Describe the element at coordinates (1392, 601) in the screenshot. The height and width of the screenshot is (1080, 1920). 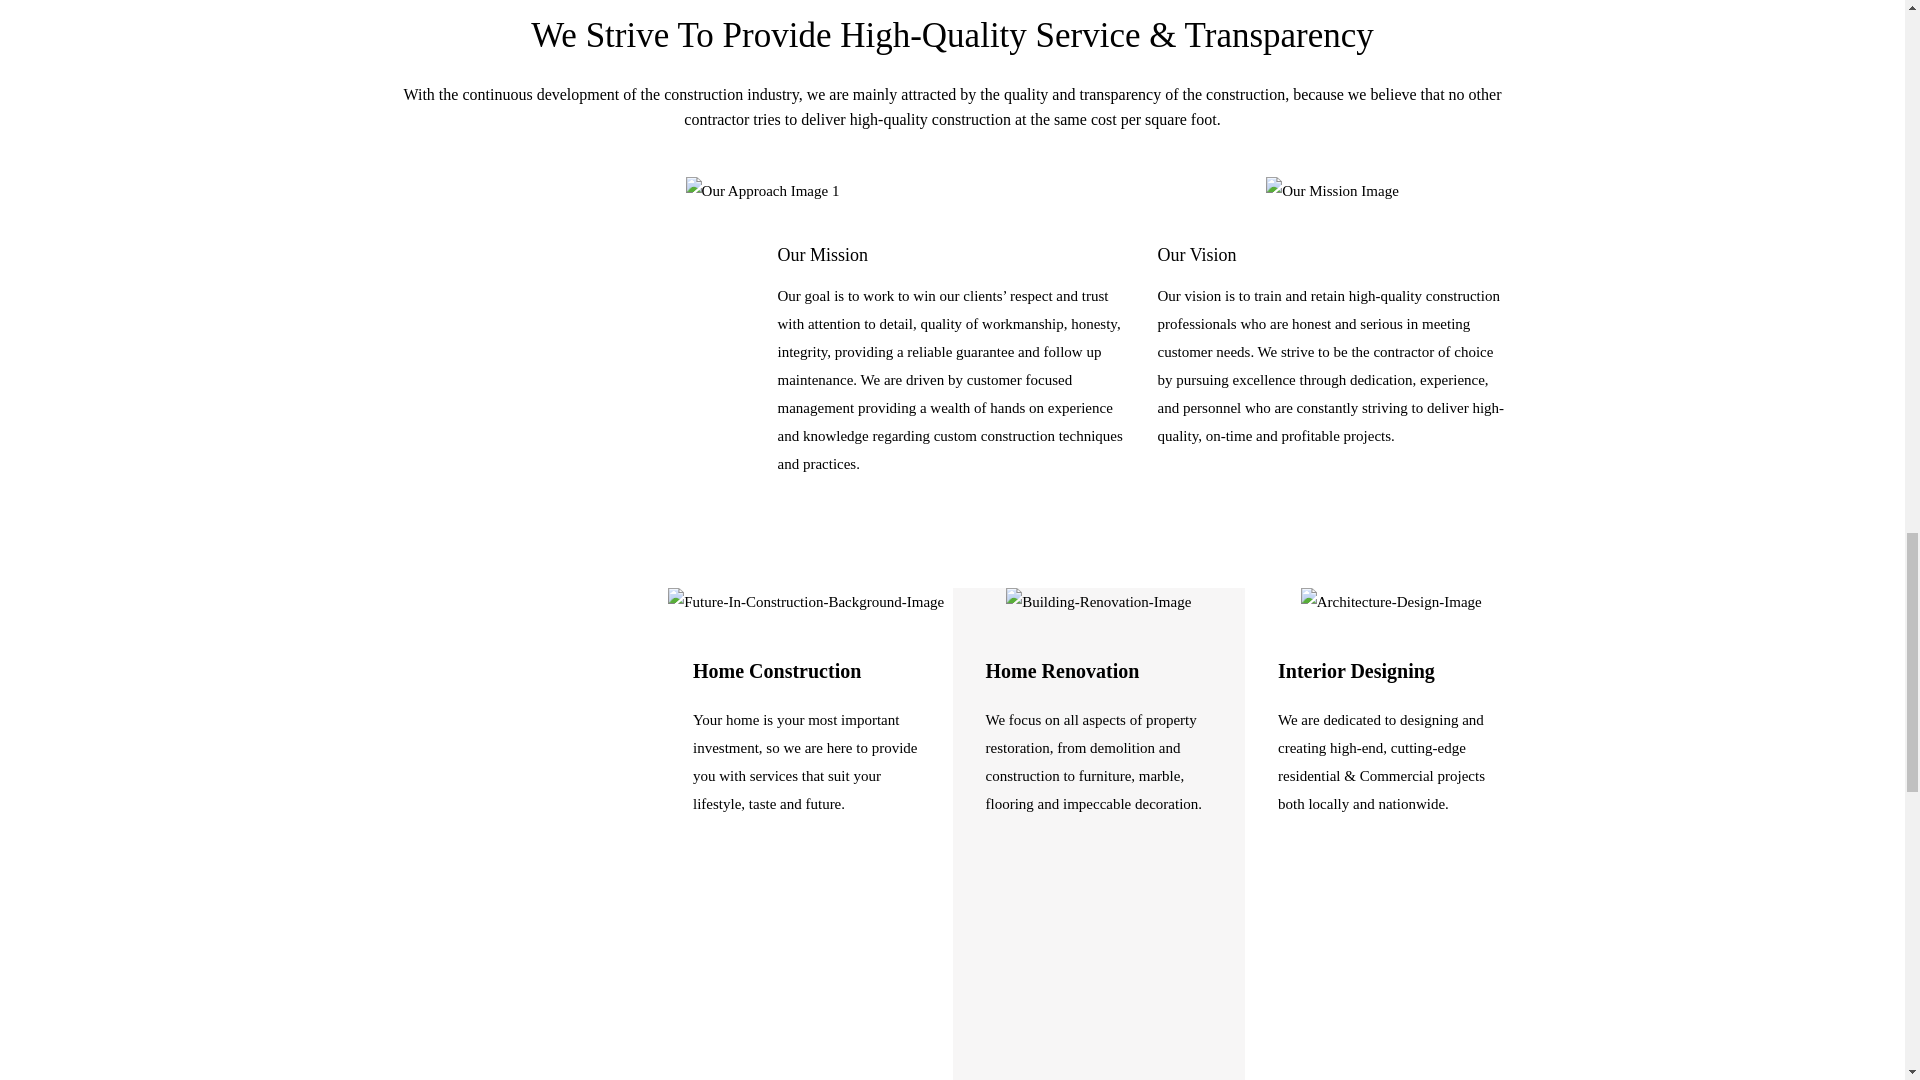
I see `Company Overview 6` at that location.